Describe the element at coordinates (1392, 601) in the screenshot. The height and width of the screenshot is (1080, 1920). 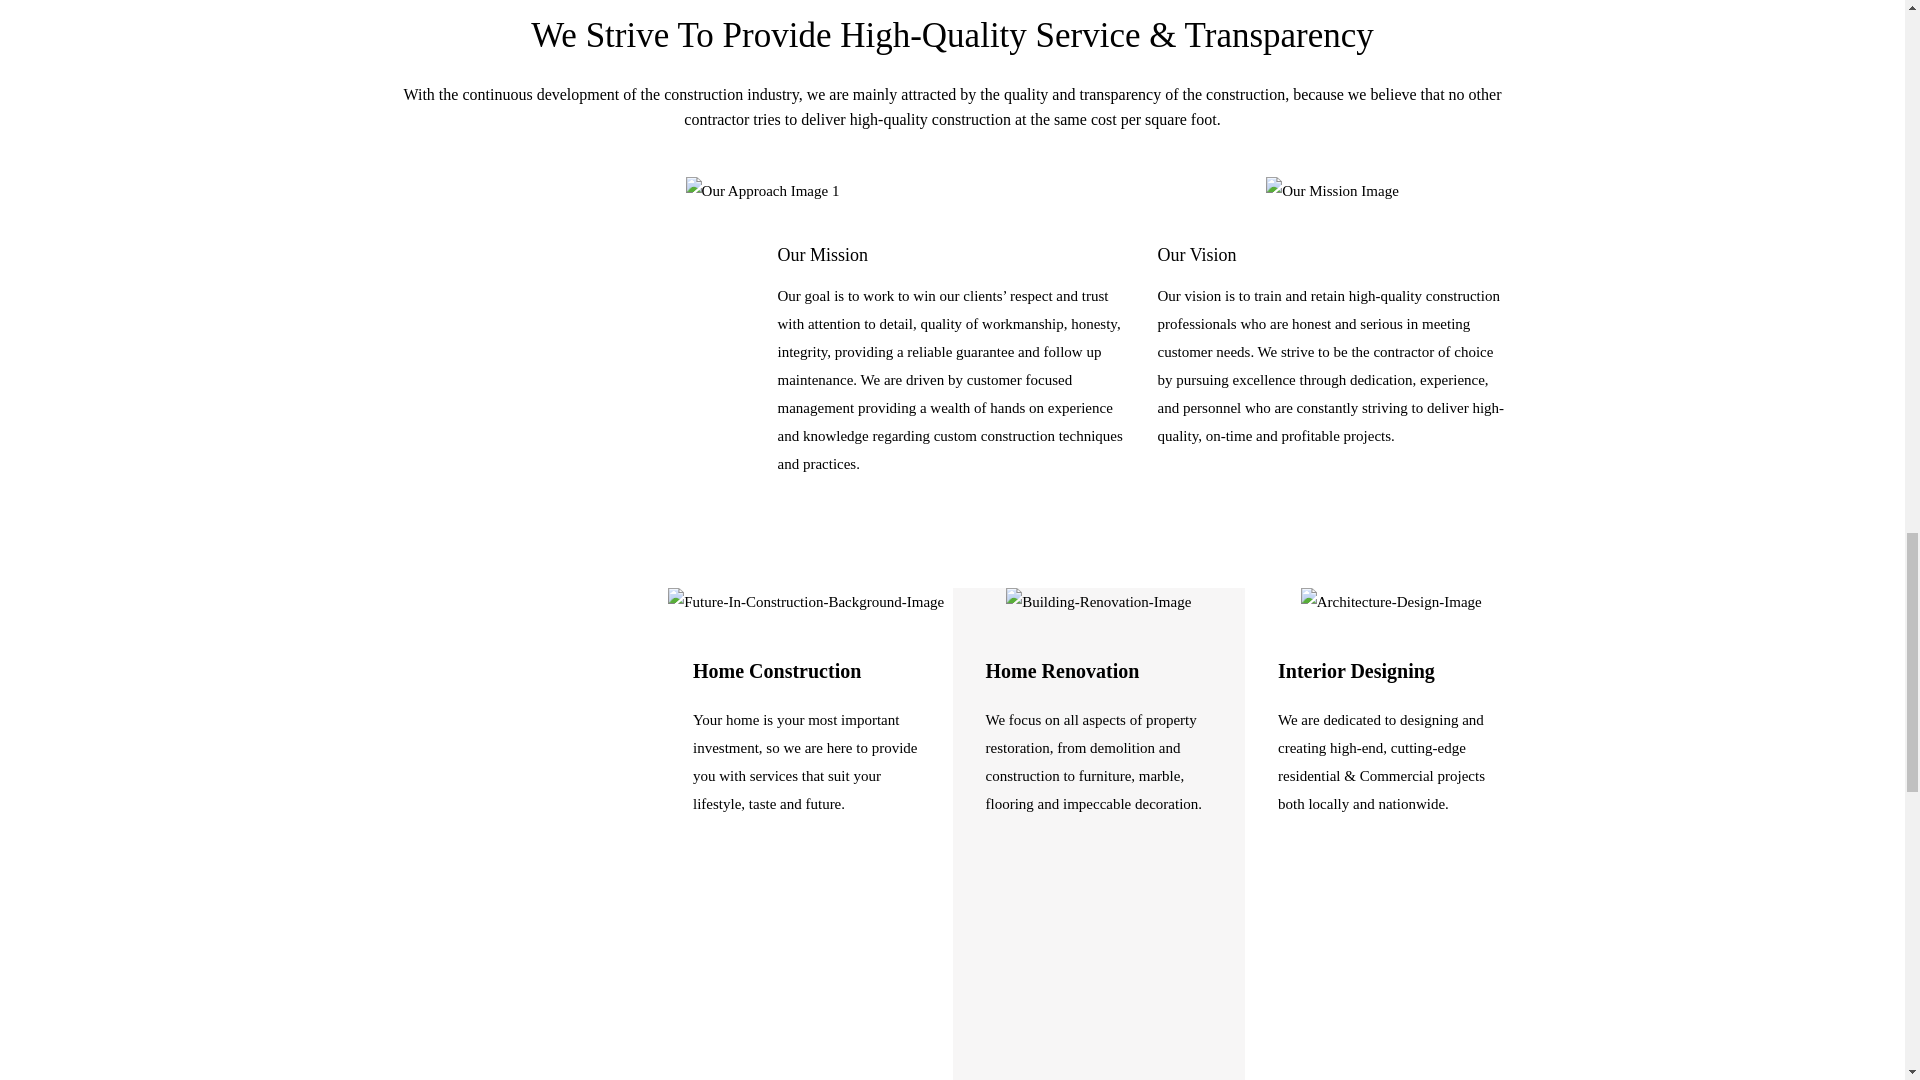
I see `Company Overview 6` at that location.